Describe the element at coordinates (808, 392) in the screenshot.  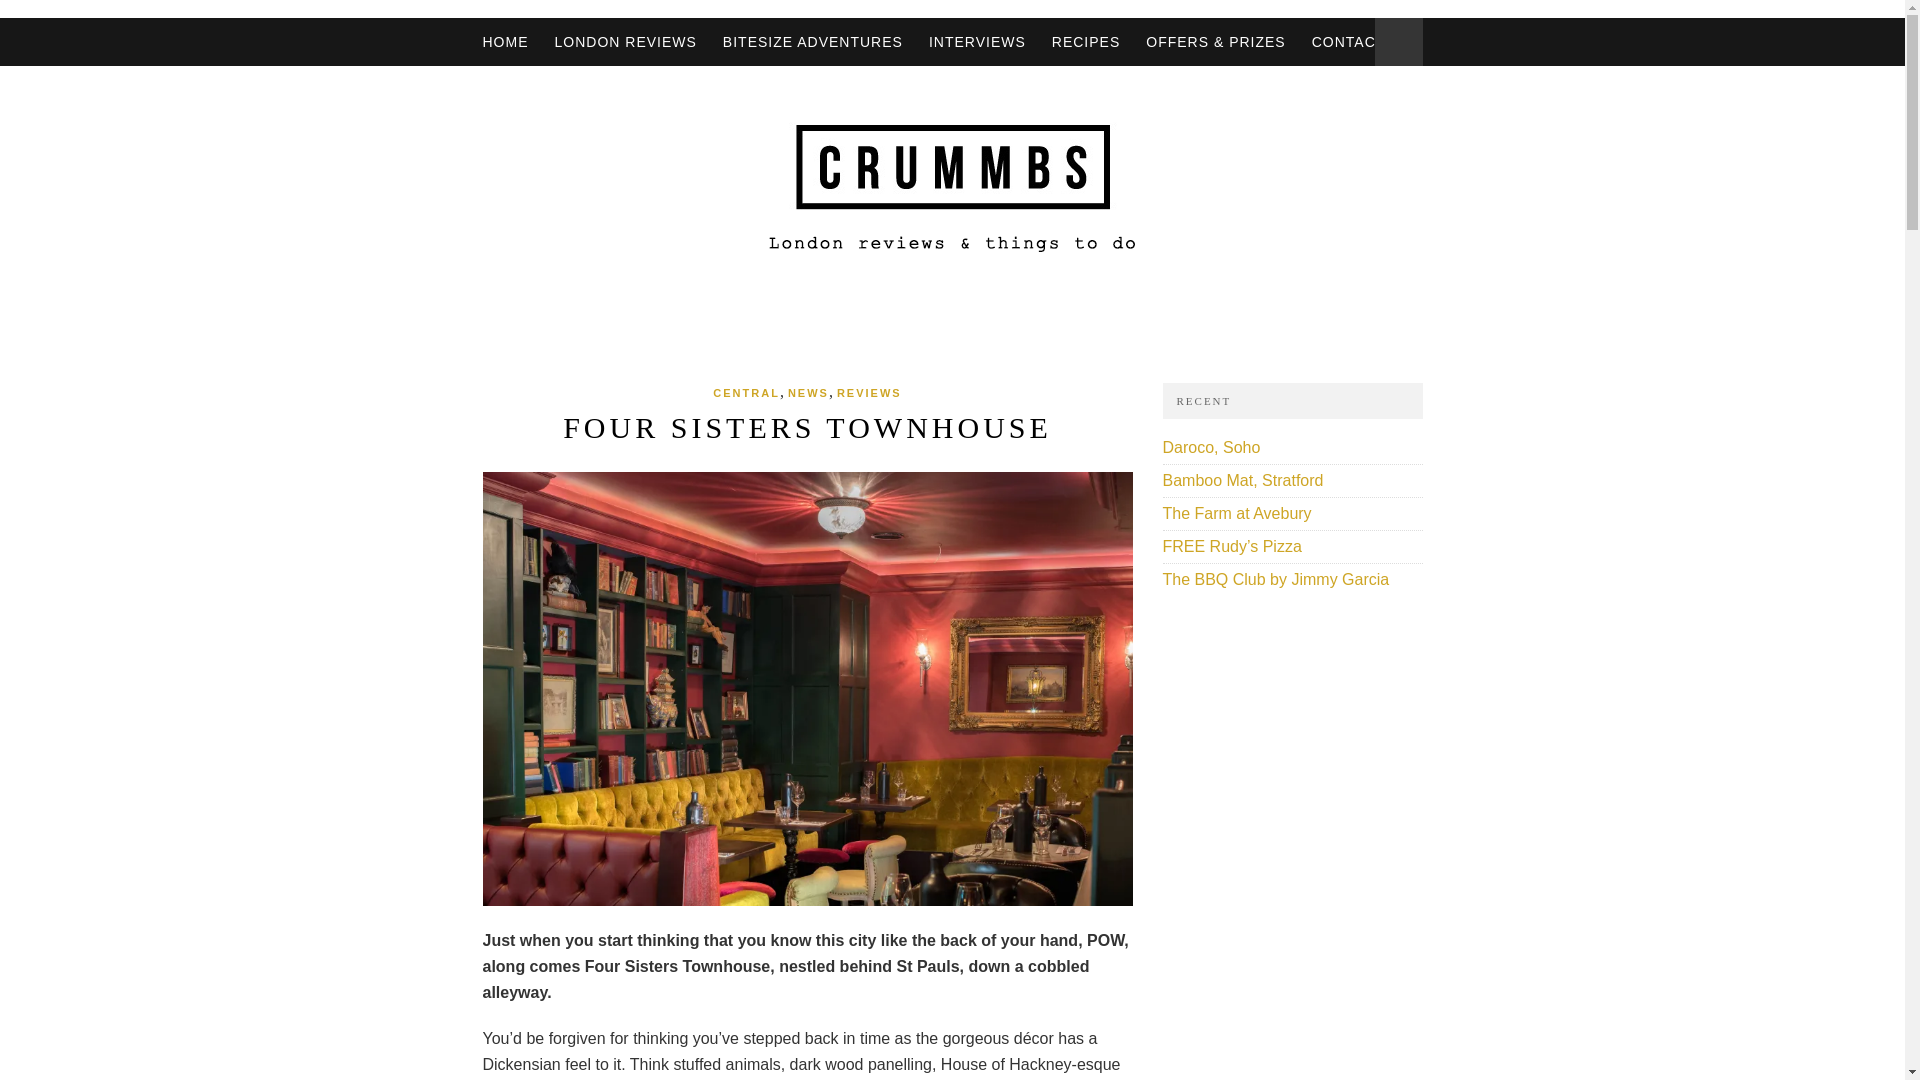
I see `View all posts in News` at that location.